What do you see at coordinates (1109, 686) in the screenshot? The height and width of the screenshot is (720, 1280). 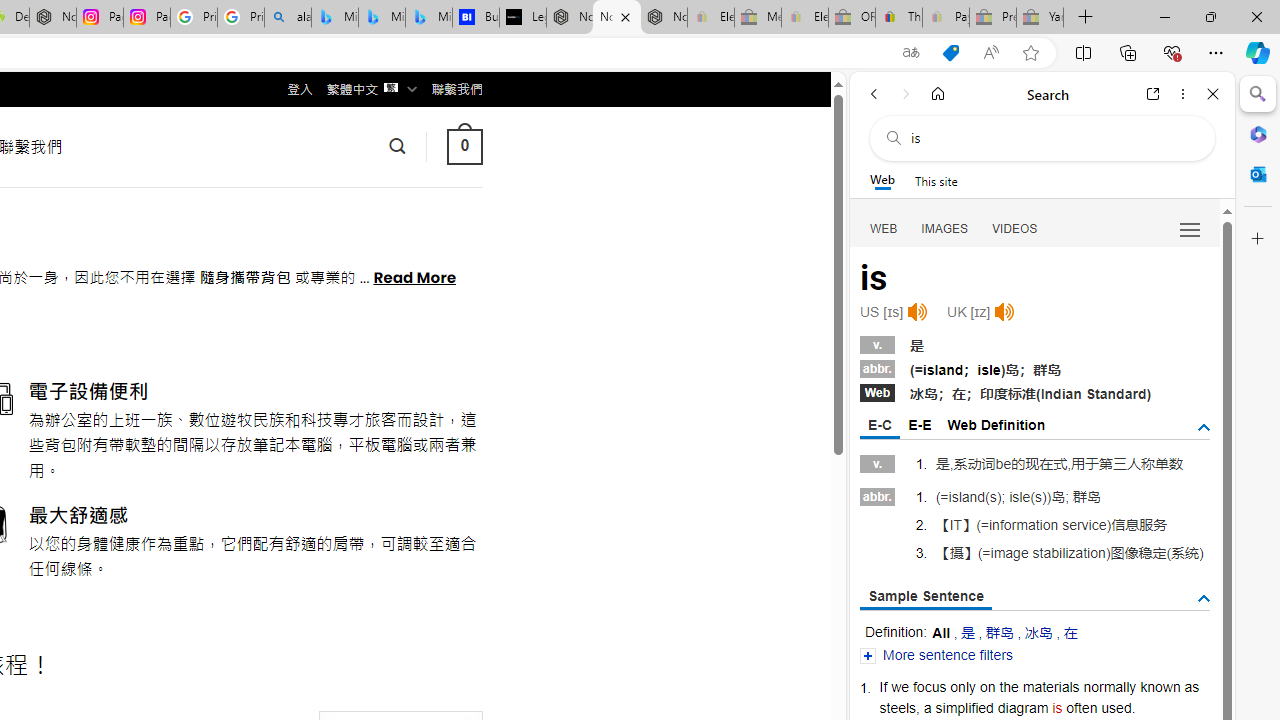 I see `normally` at bounding box center [1109, 686].